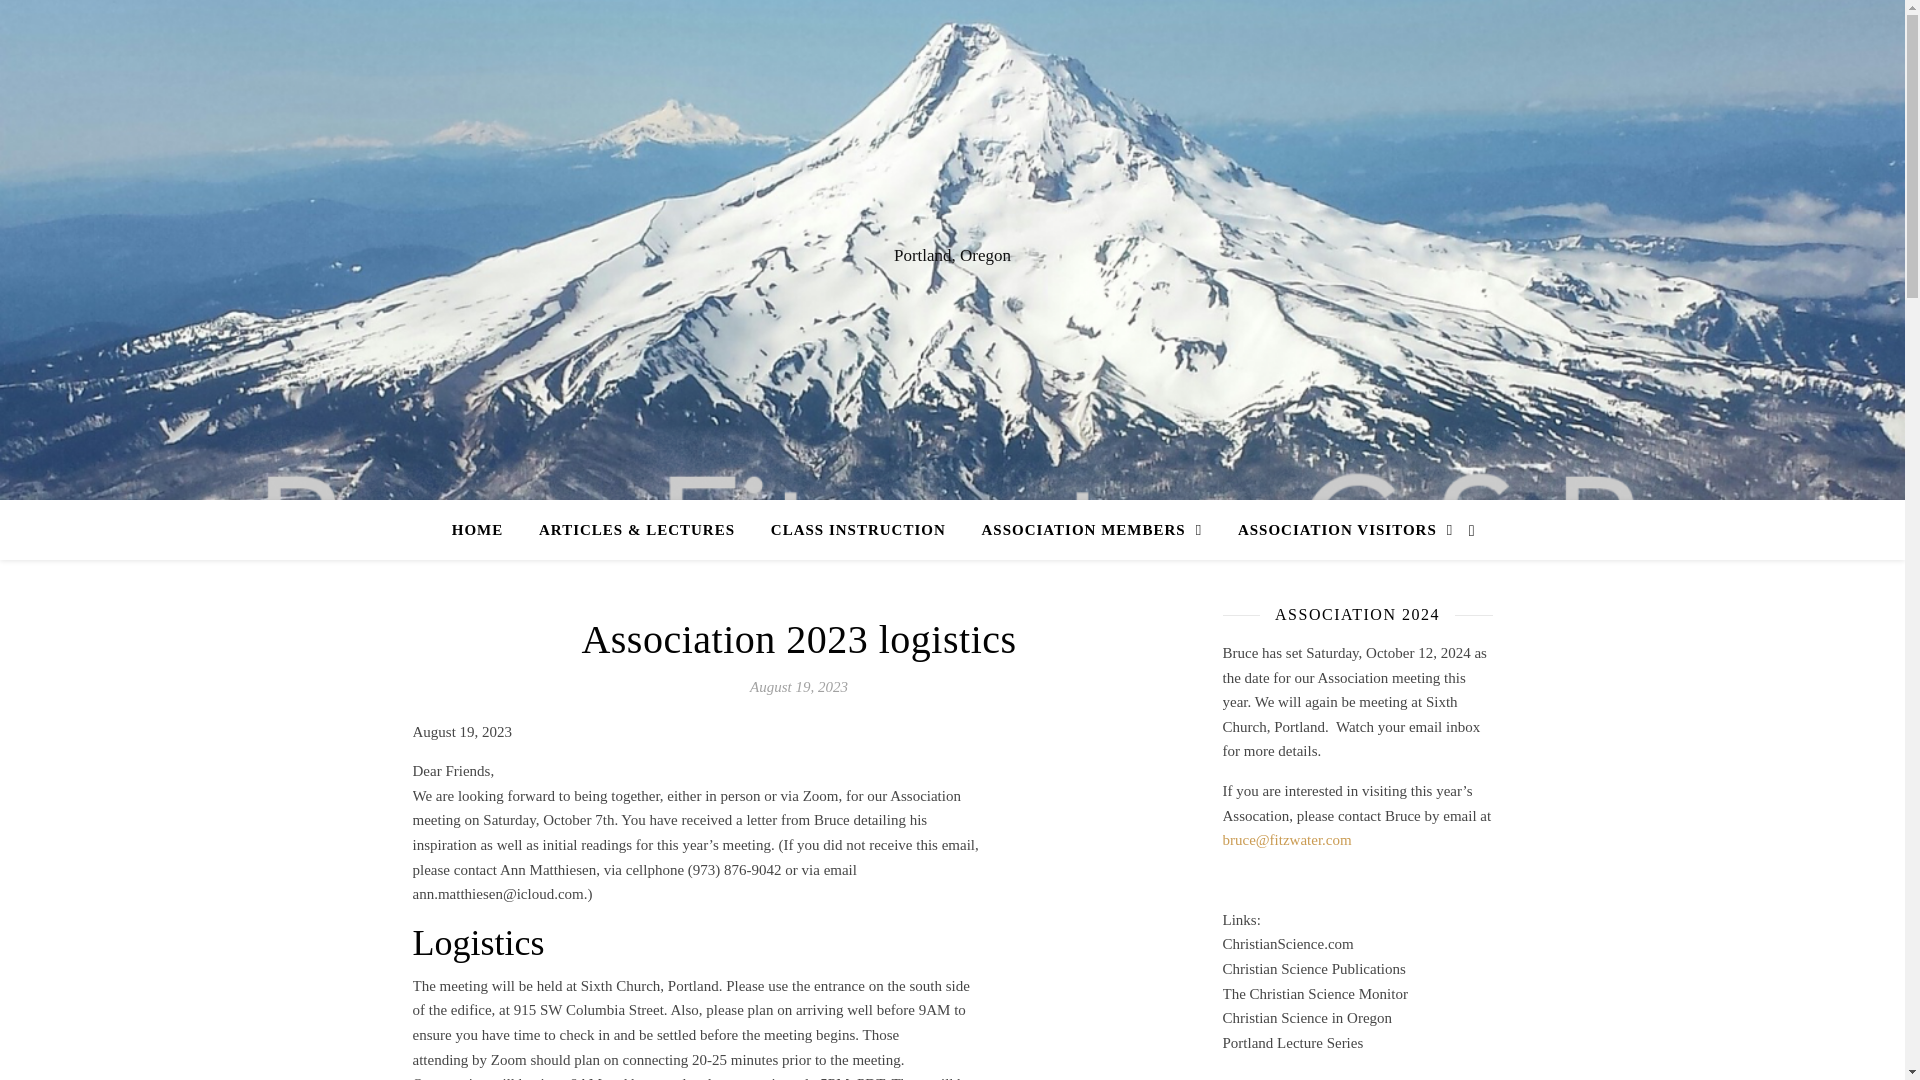 The width and height of the screenshot is (1920, 1080). I want to click on ASSOCIATION VISITORS, so click(1337, 530).